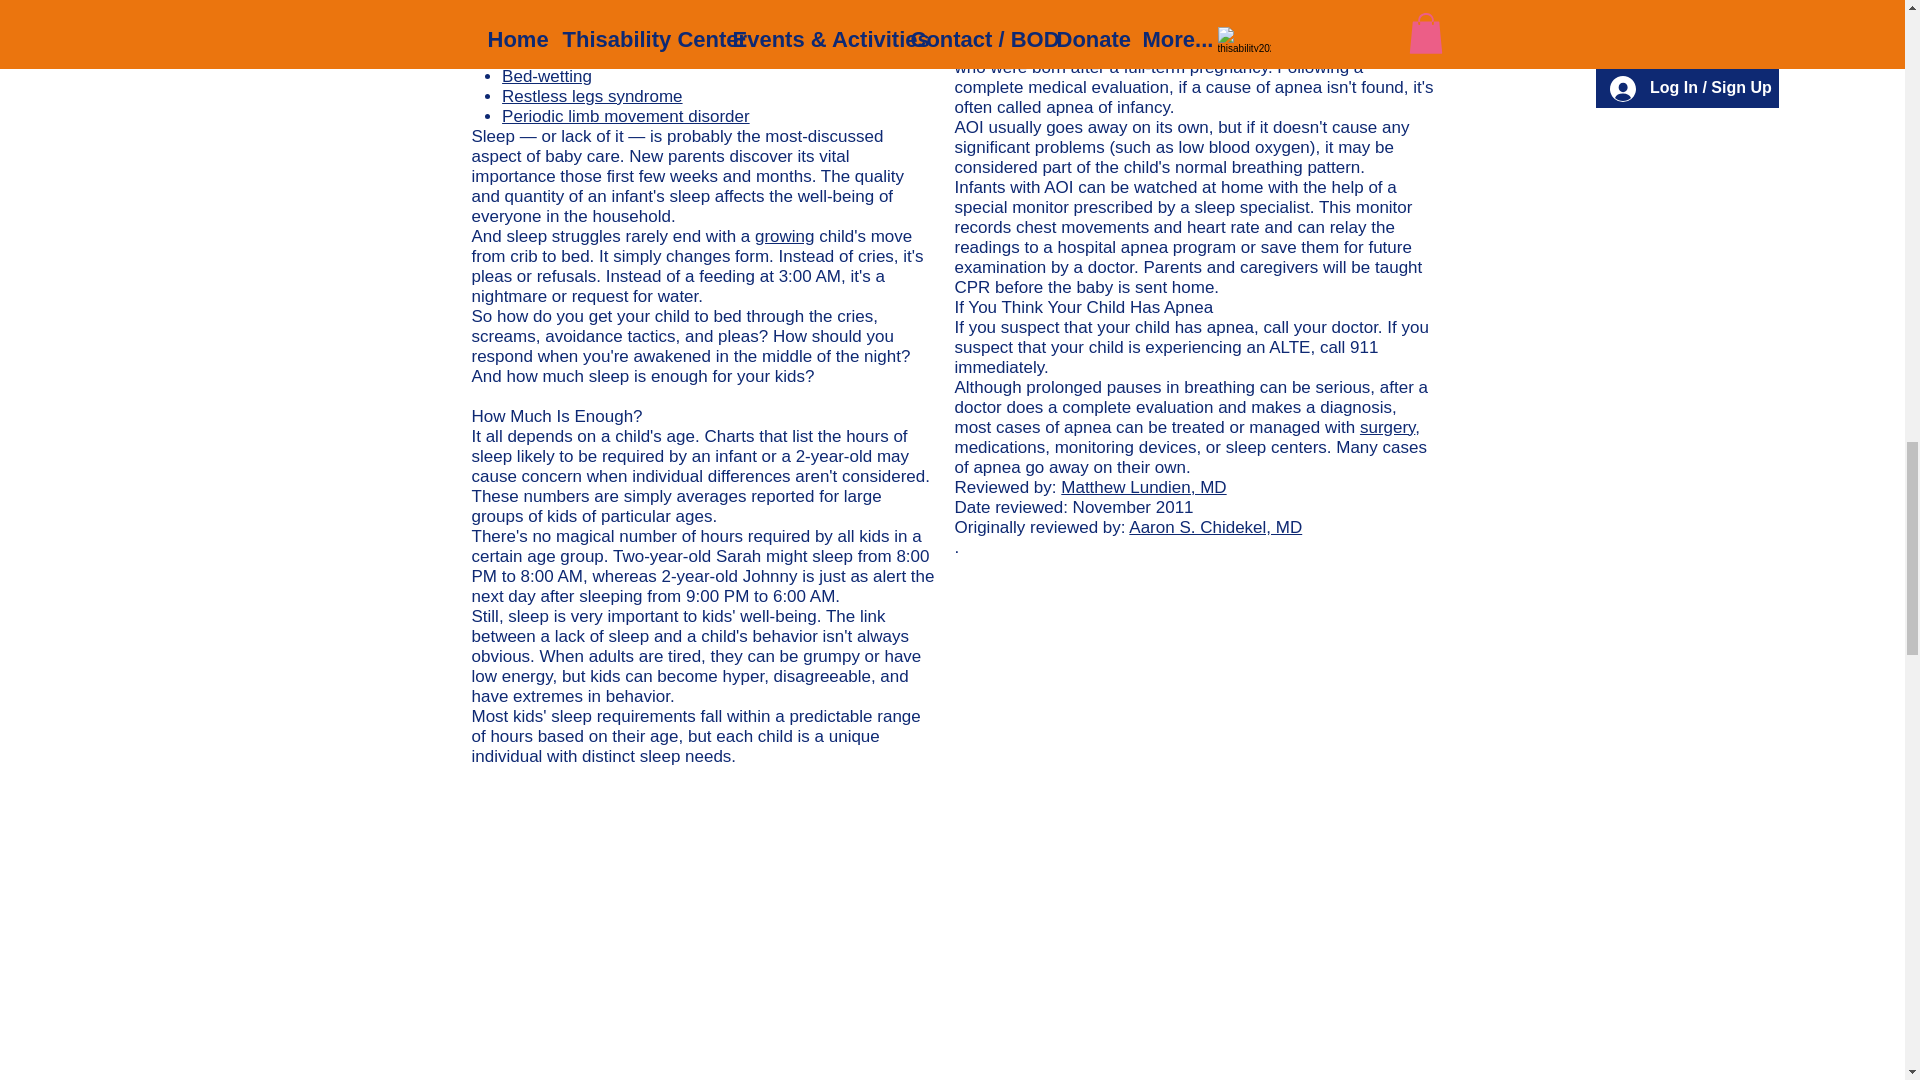 This screenshot has width=1920, height=1080. I want to click on Restless legs syndrome, so click(591, 96).